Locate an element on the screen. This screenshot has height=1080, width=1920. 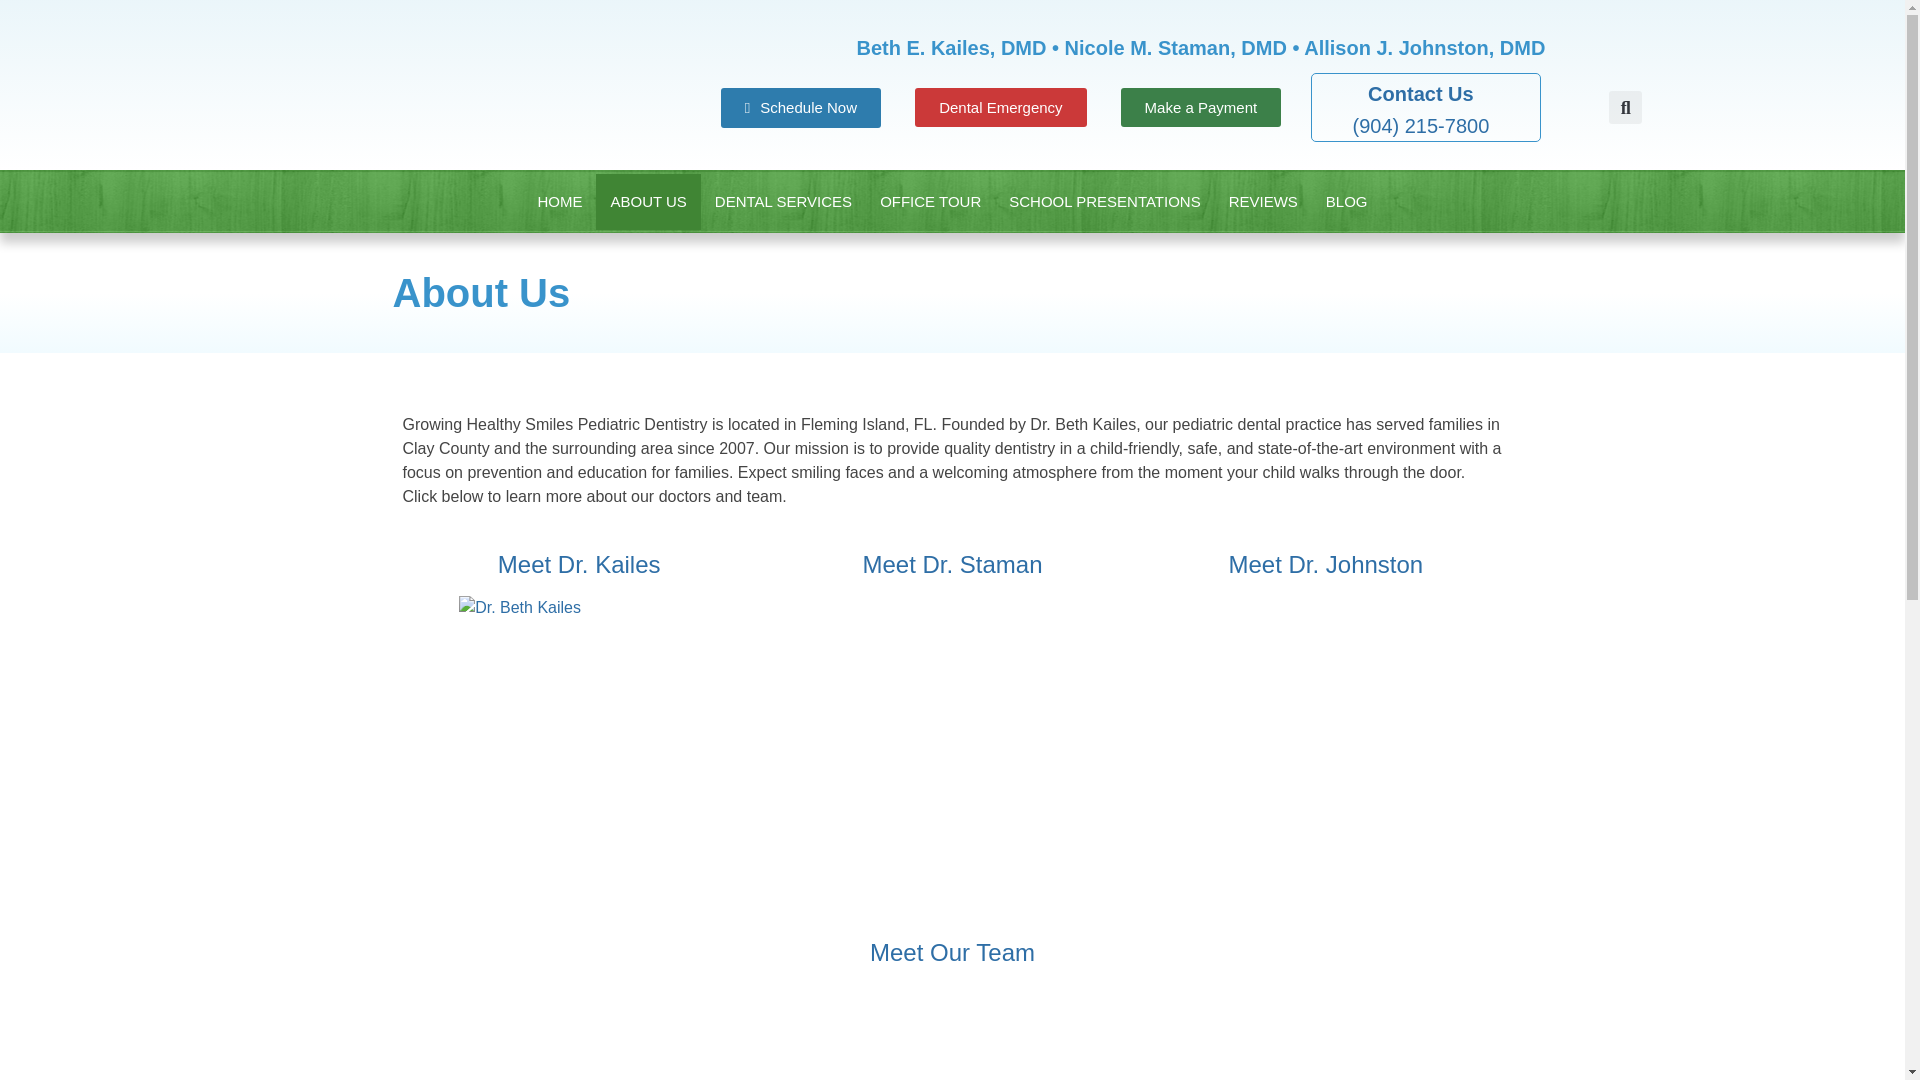
Pediatric Dental Services is located at coordinates (782, 202).